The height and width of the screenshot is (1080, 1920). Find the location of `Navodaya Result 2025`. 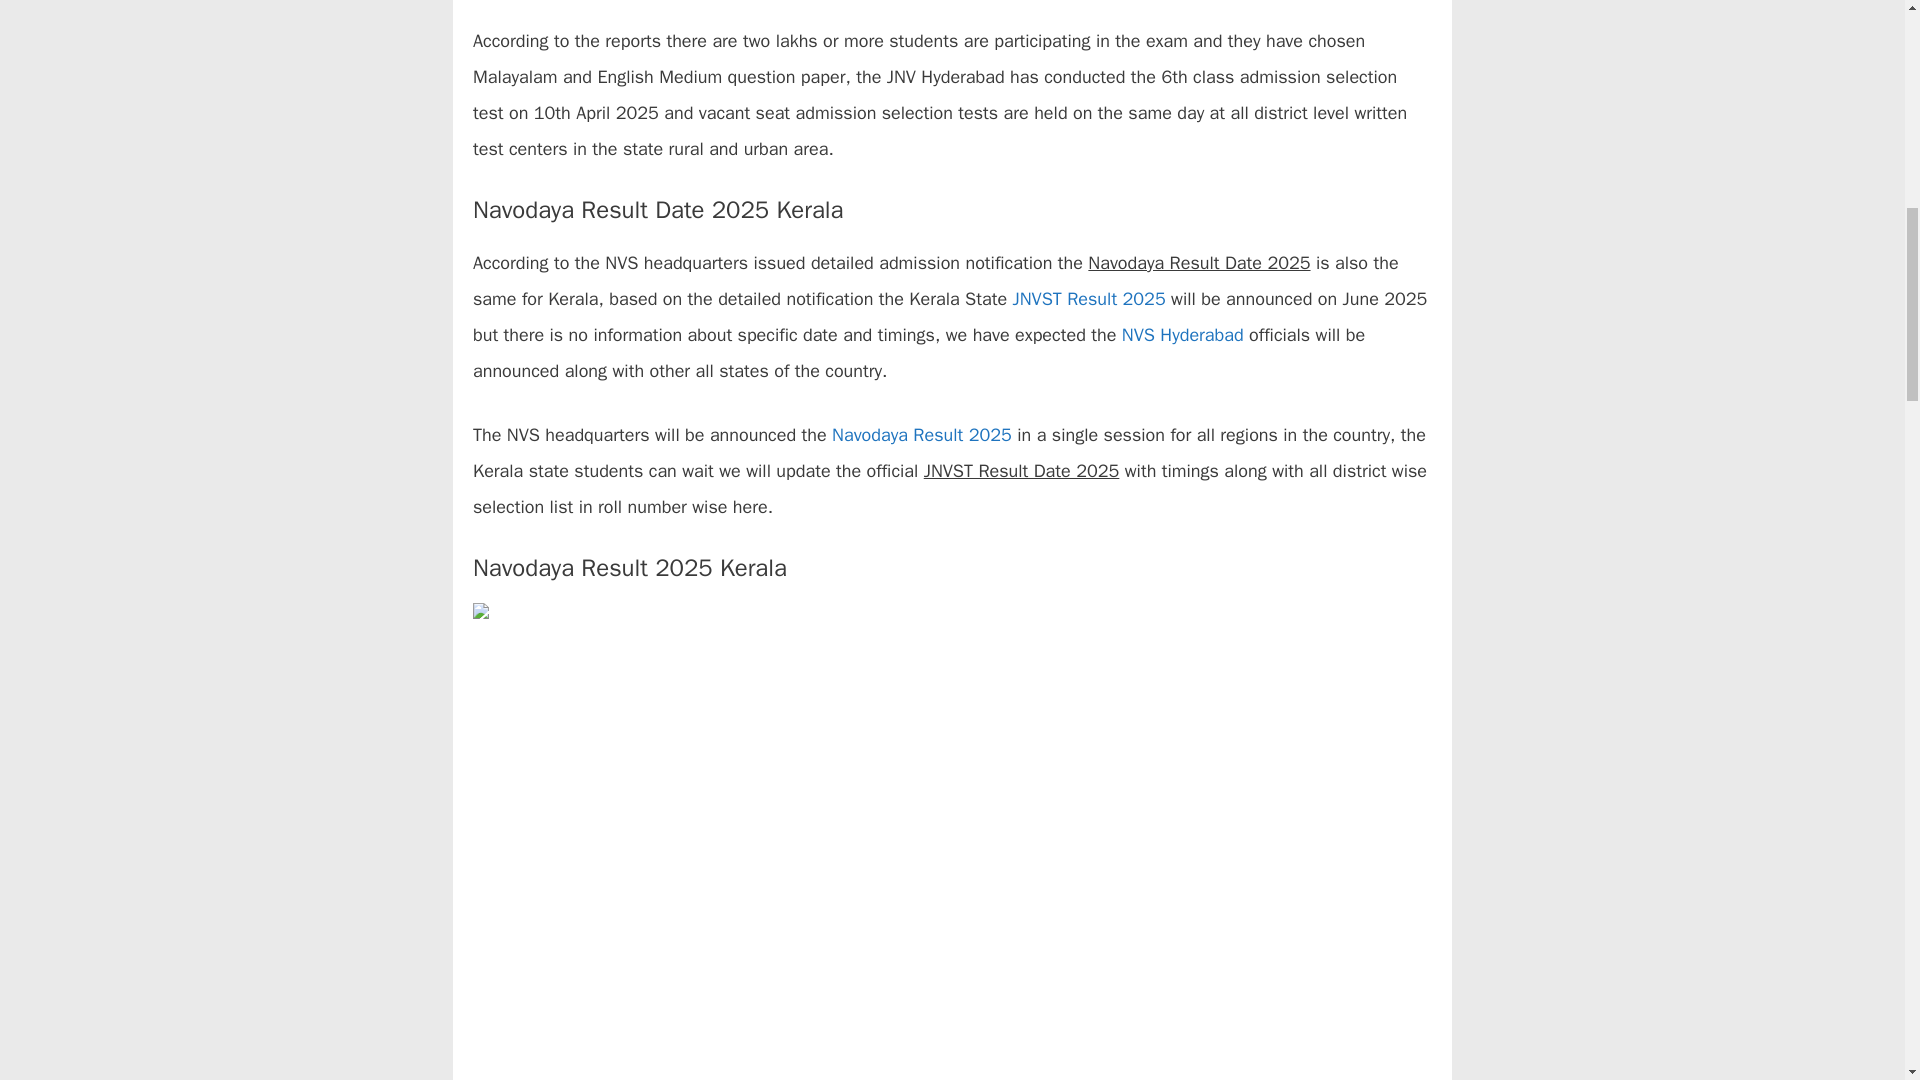

Navodaya Result 2025 is located at coordinates (921, 435).